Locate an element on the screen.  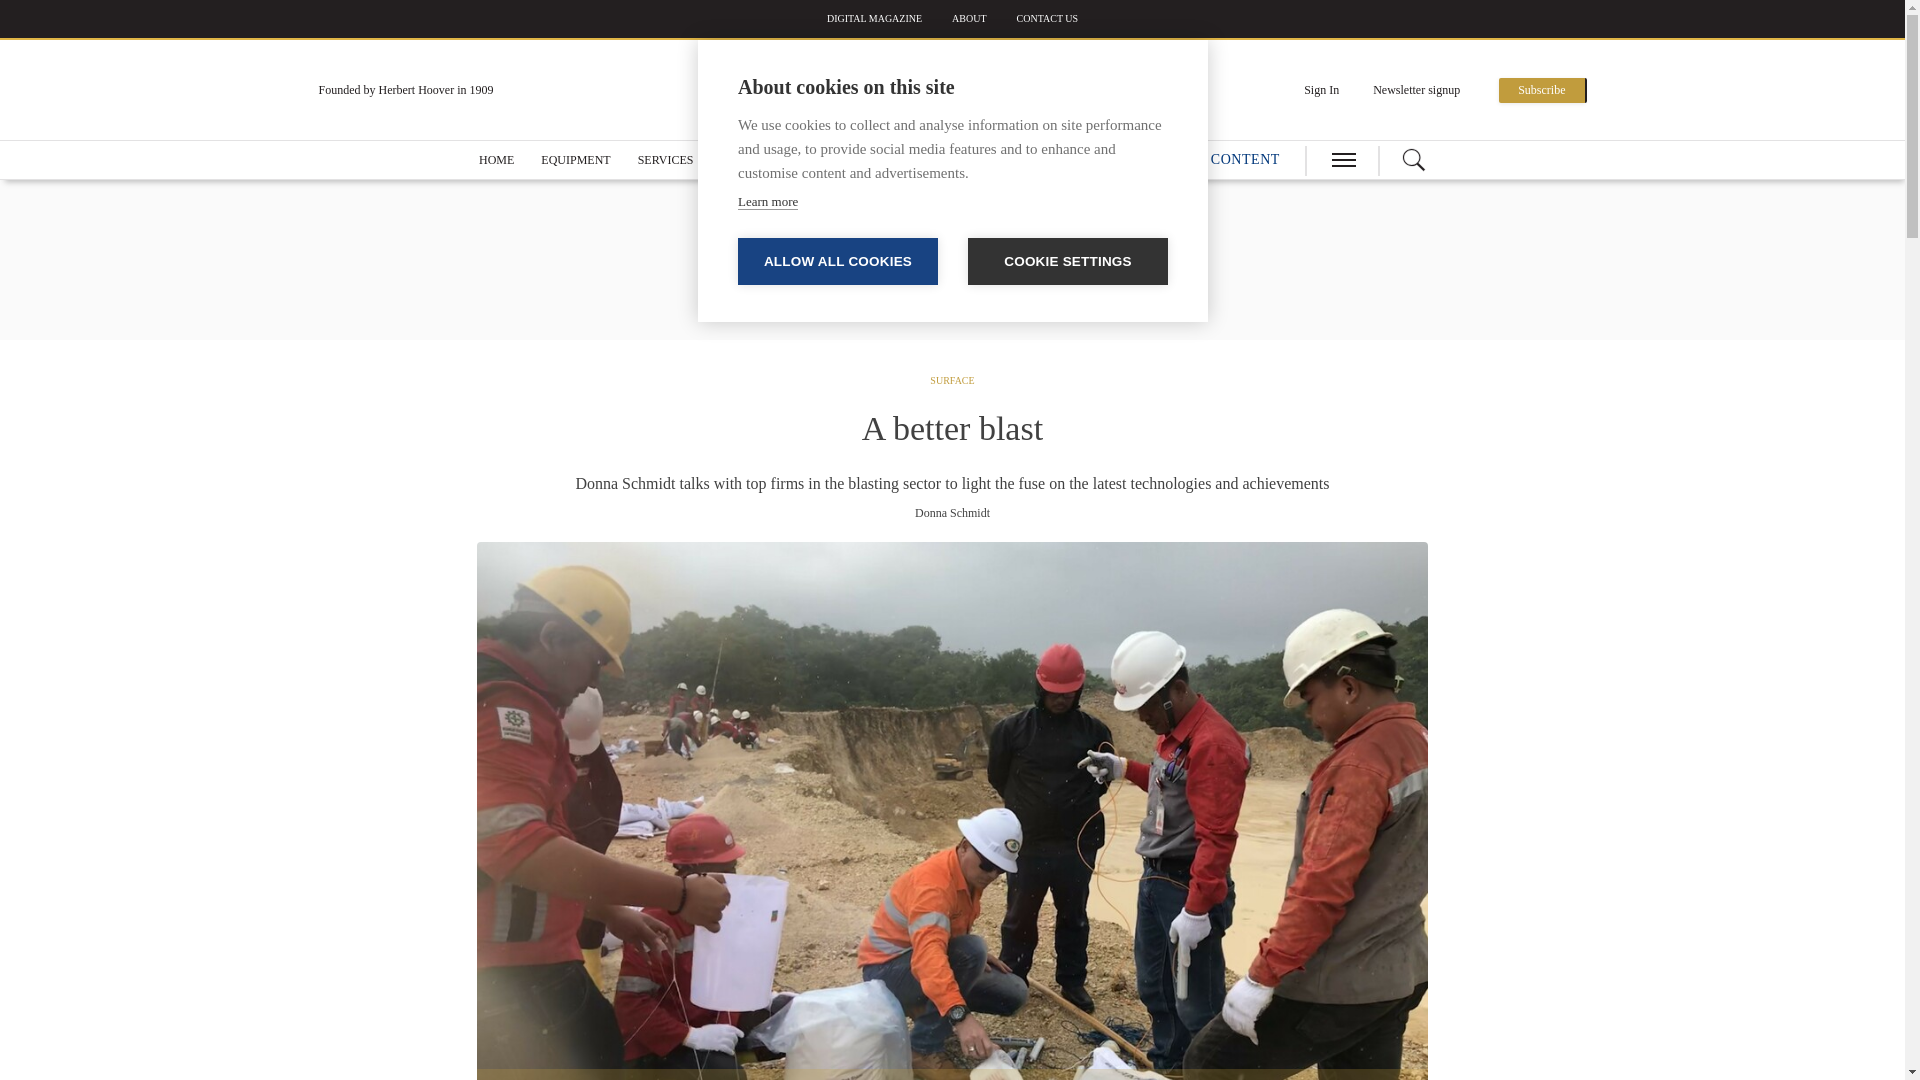
Equipment is located at coordinates (576, 160).